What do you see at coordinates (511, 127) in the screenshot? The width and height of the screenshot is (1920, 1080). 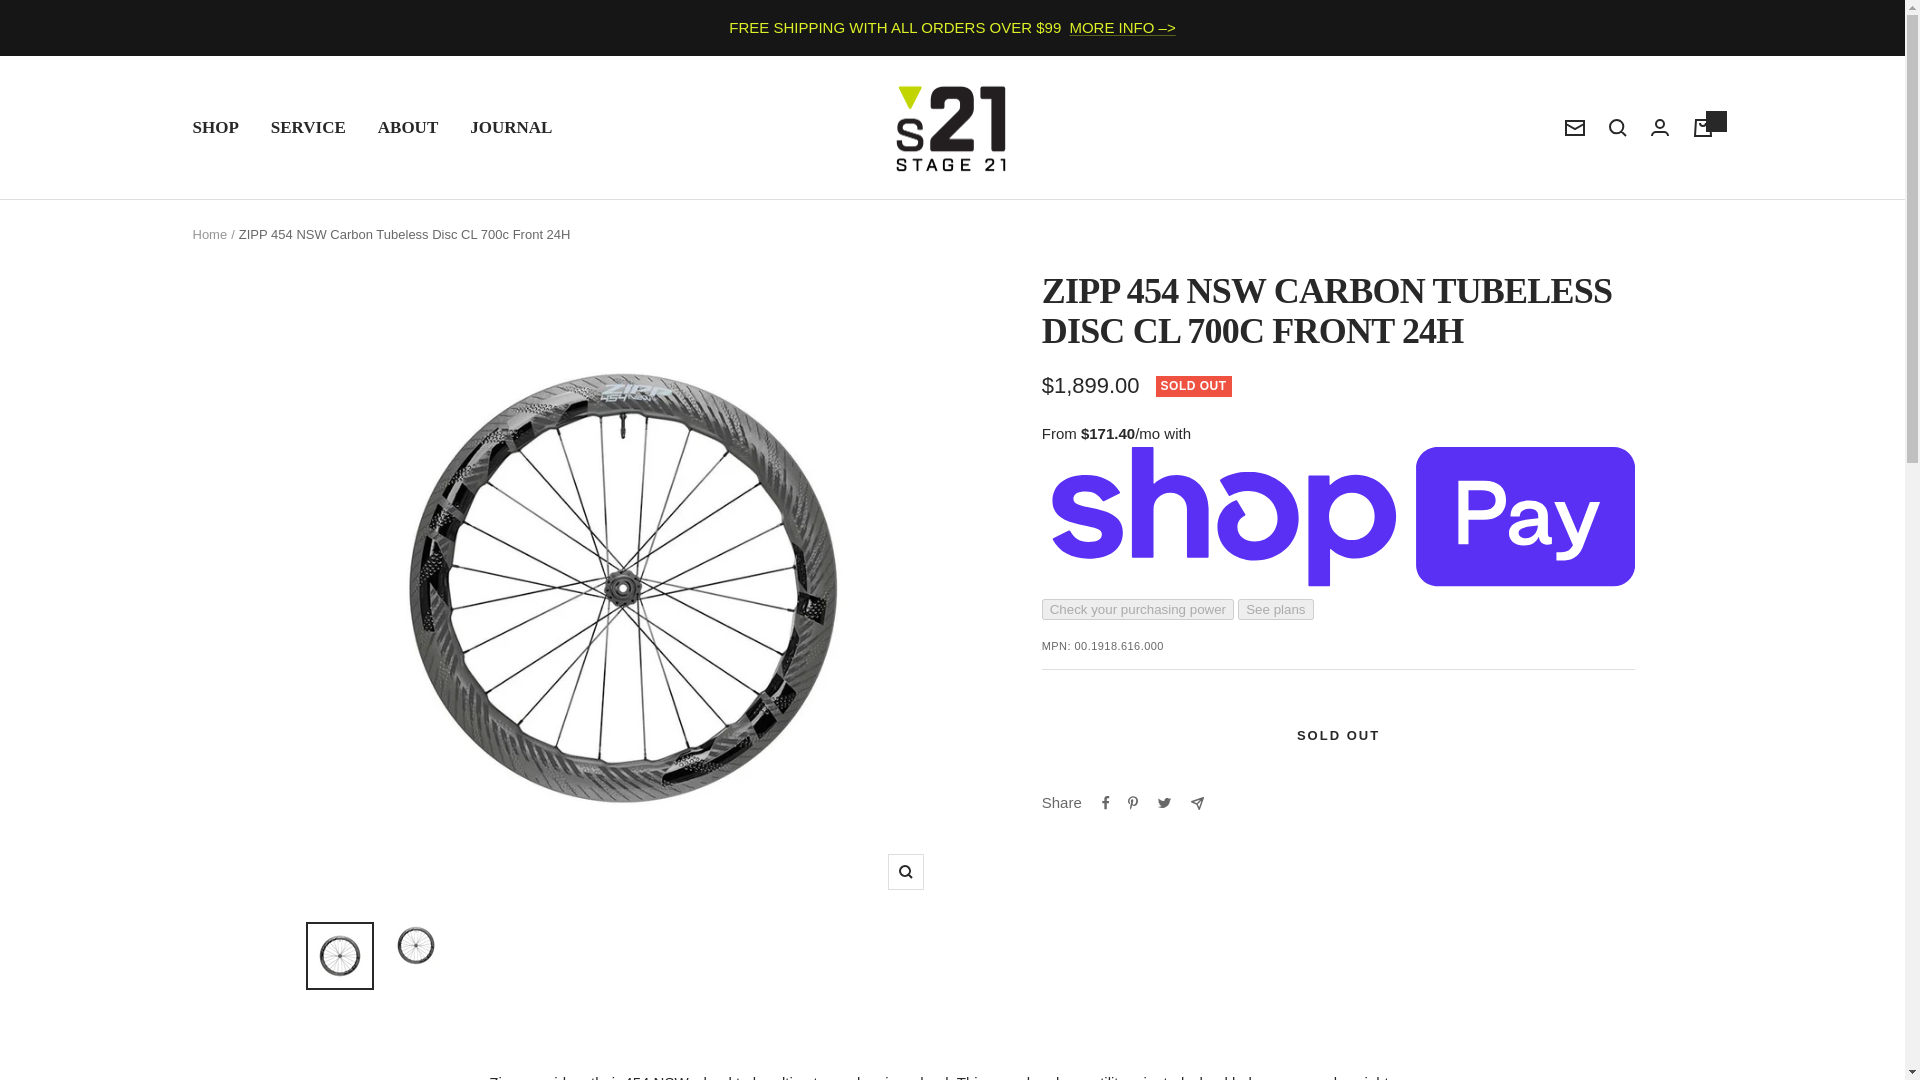 I see `JOURNAL` at bounding box center [511, 127].